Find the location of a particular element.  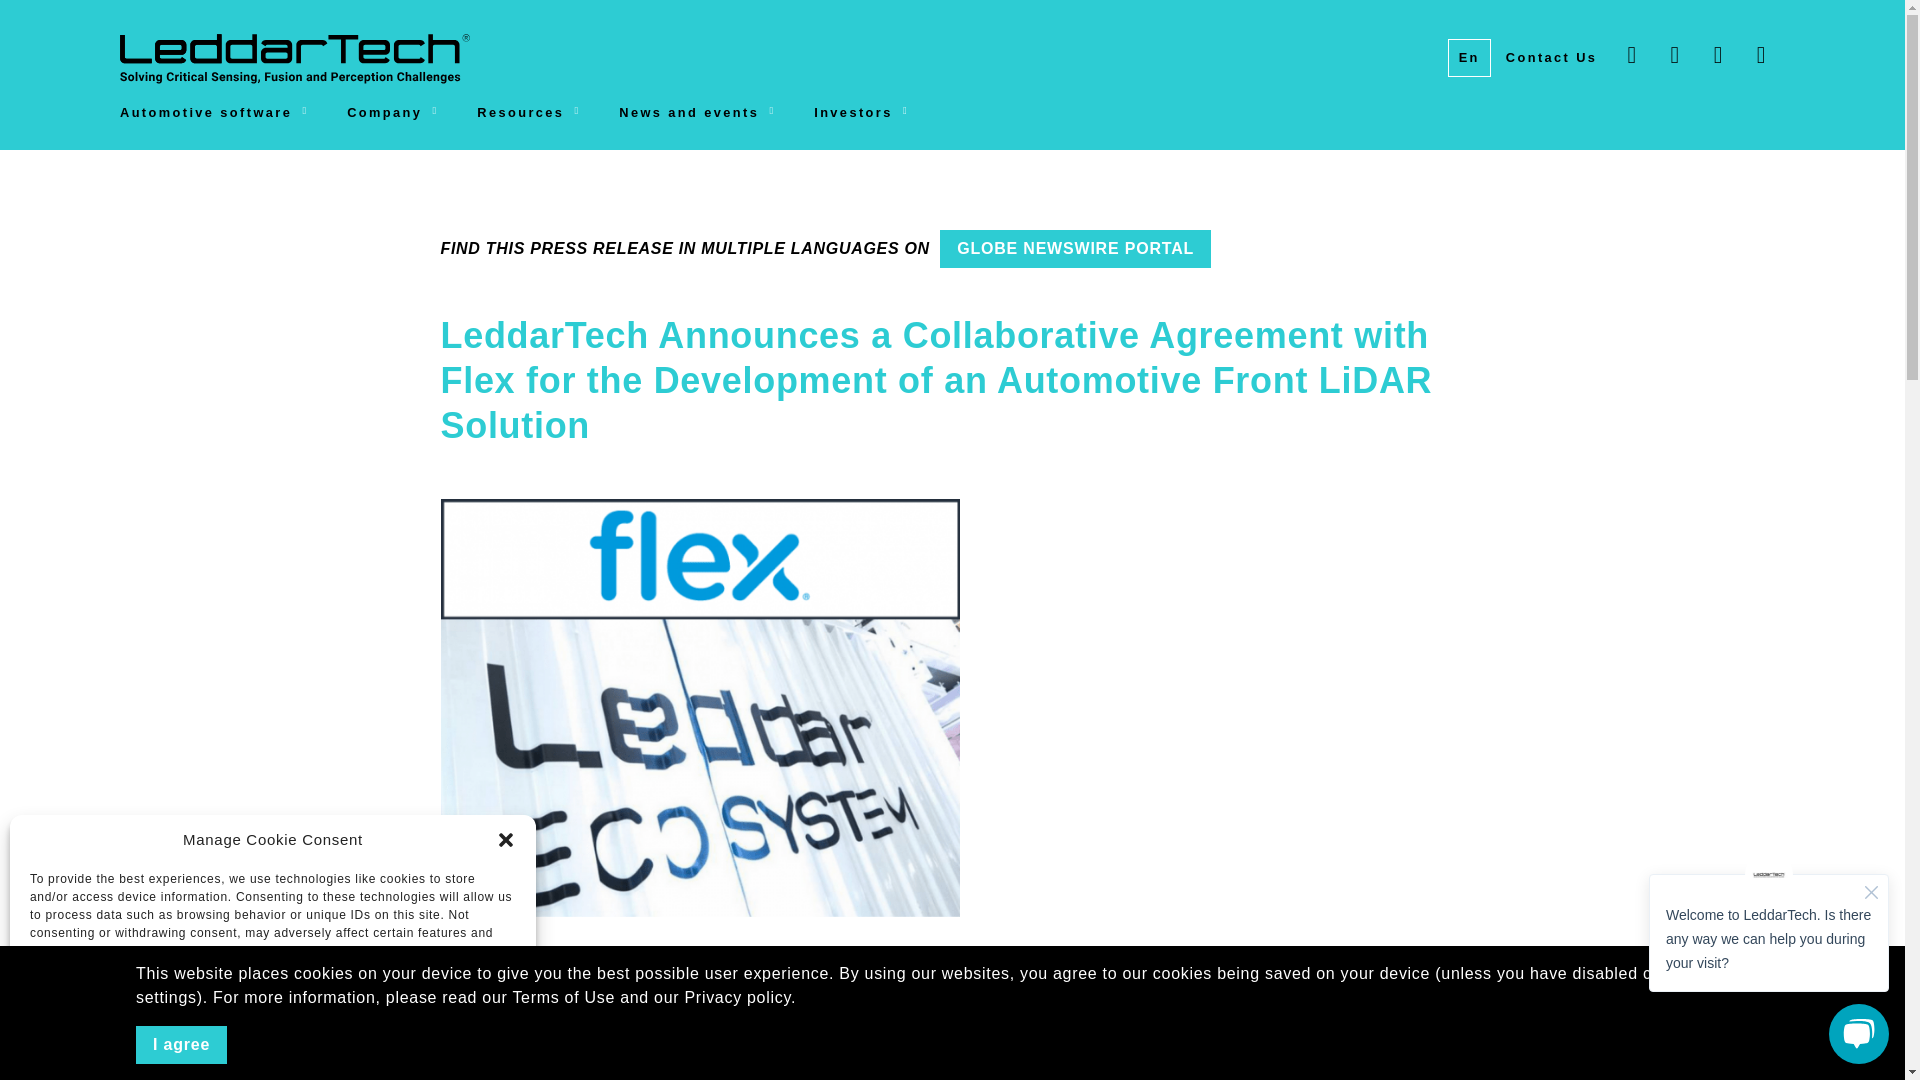

Accept is located at coordinates (107, 1007).